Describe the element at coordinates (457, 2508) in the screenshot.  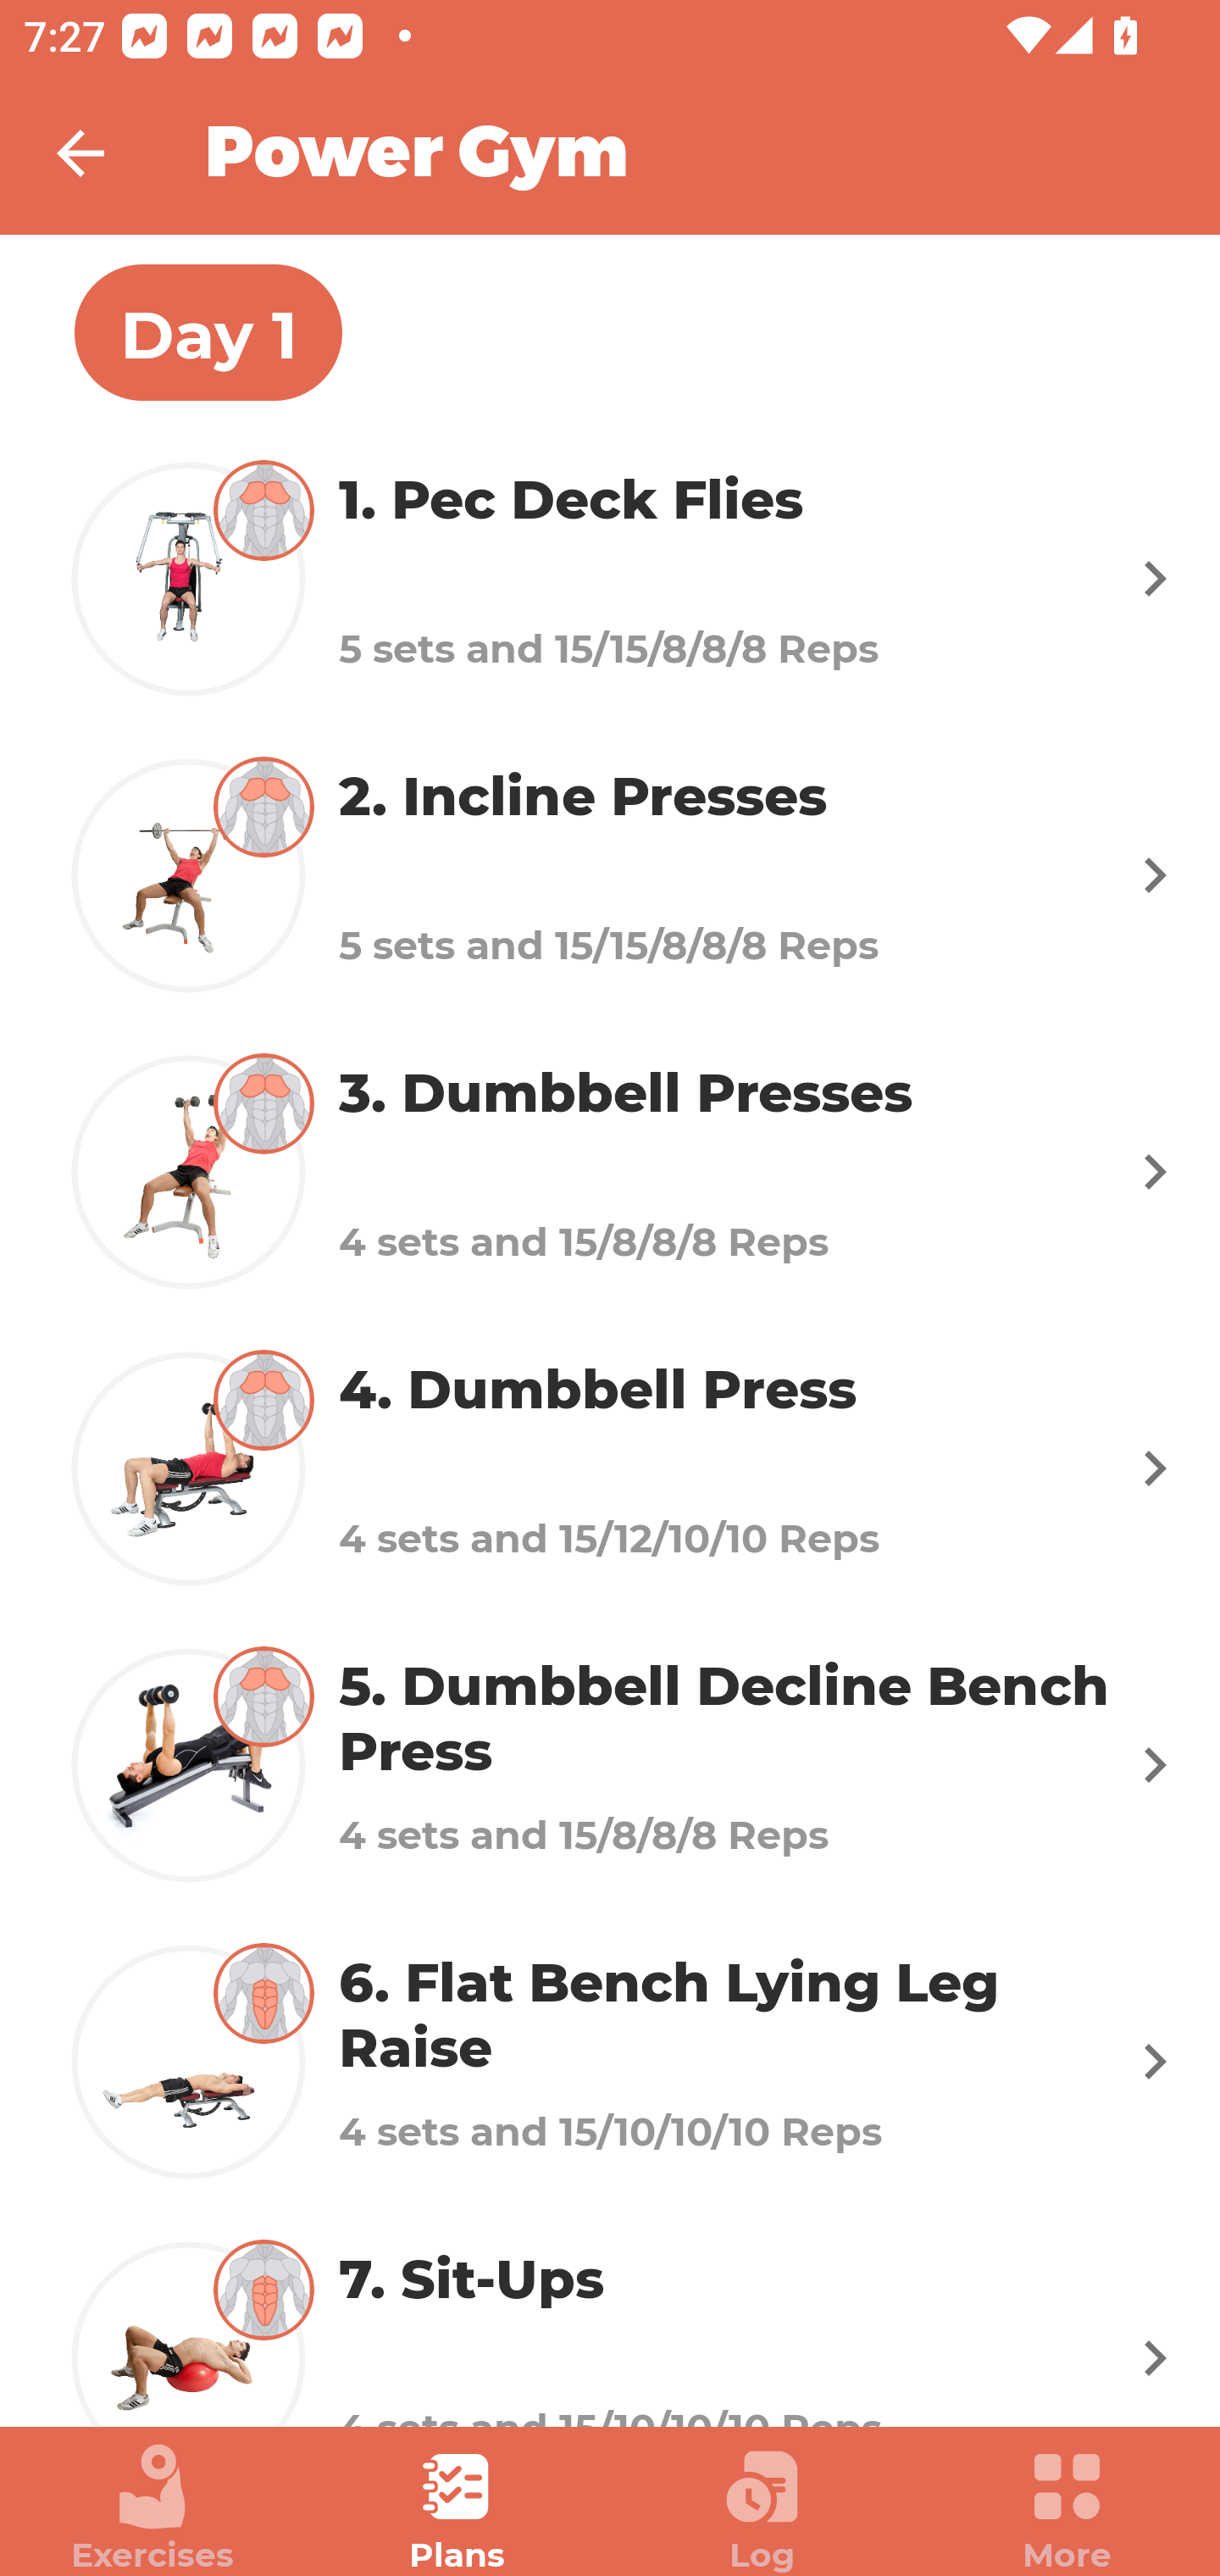
I see `Plans` at that location.